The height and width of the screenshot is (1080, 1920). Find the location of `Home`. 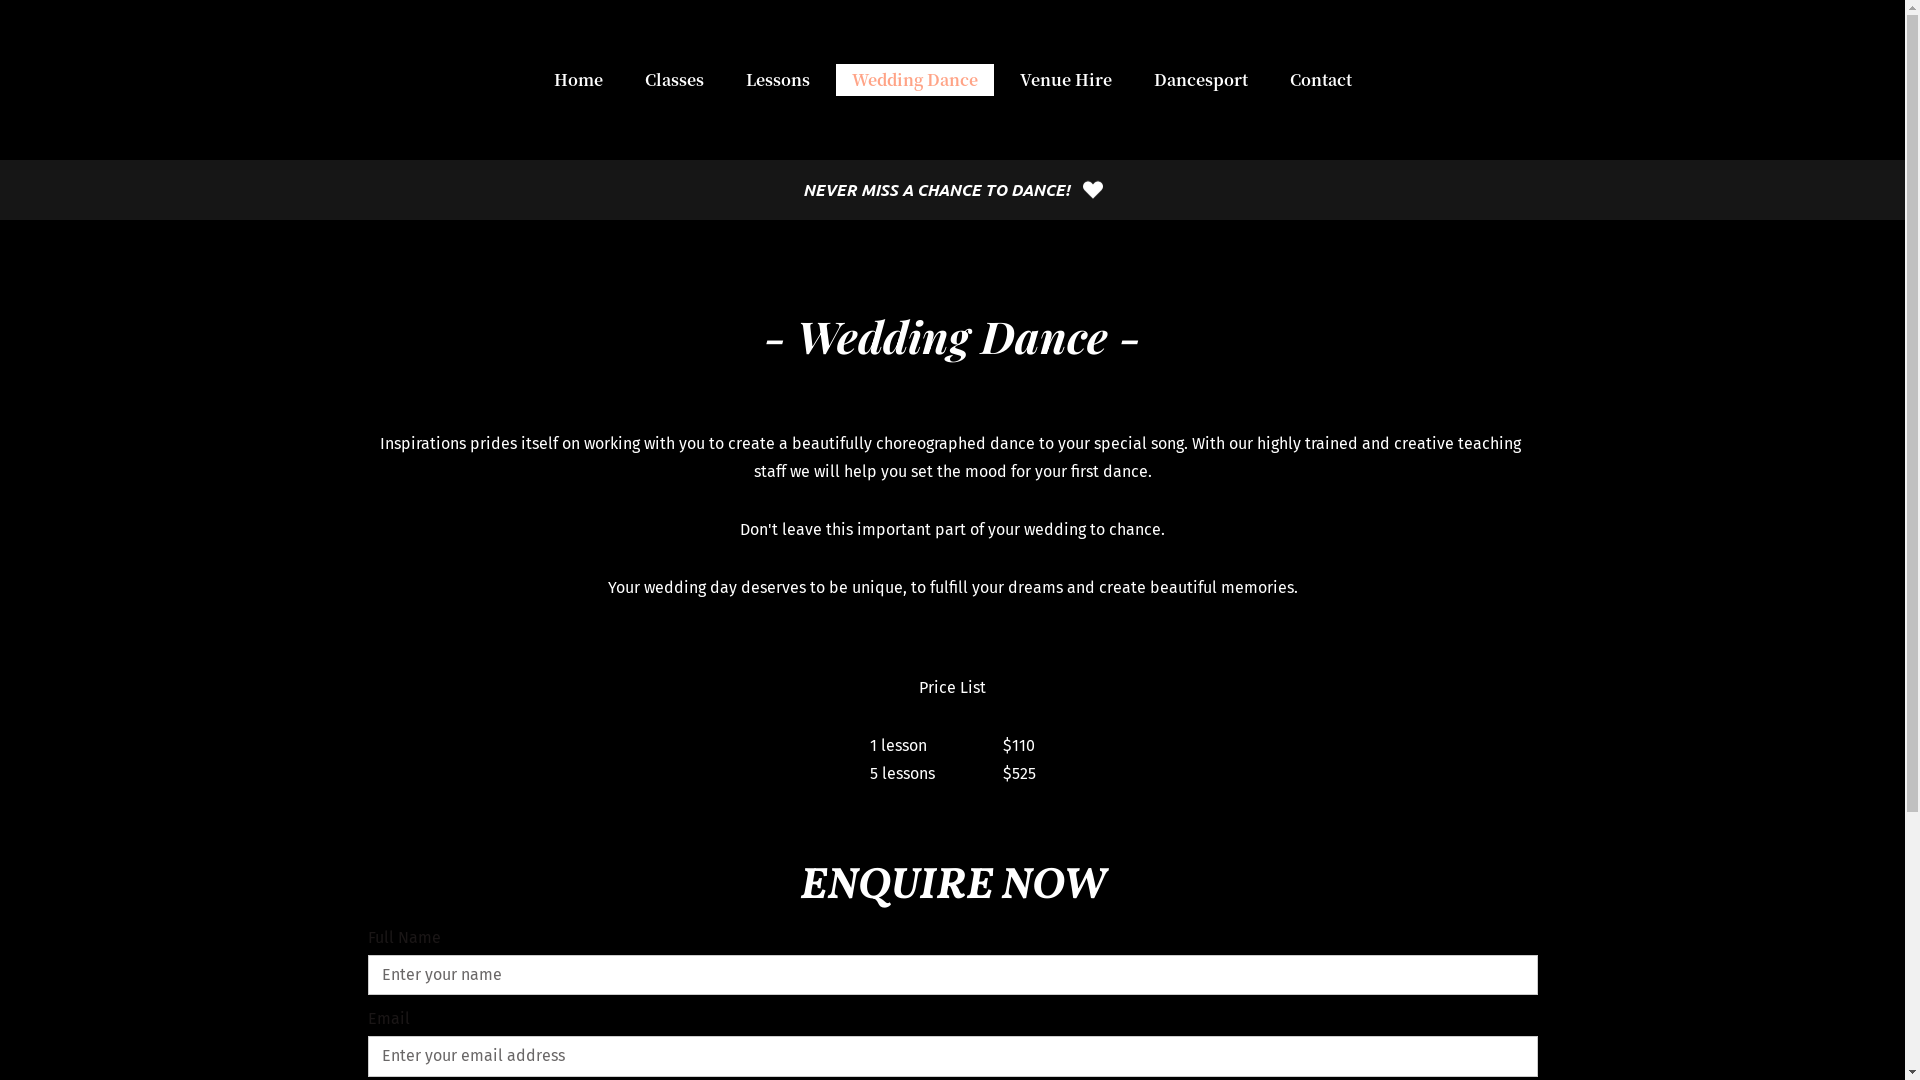

Home is located at coordinates (578, 80).